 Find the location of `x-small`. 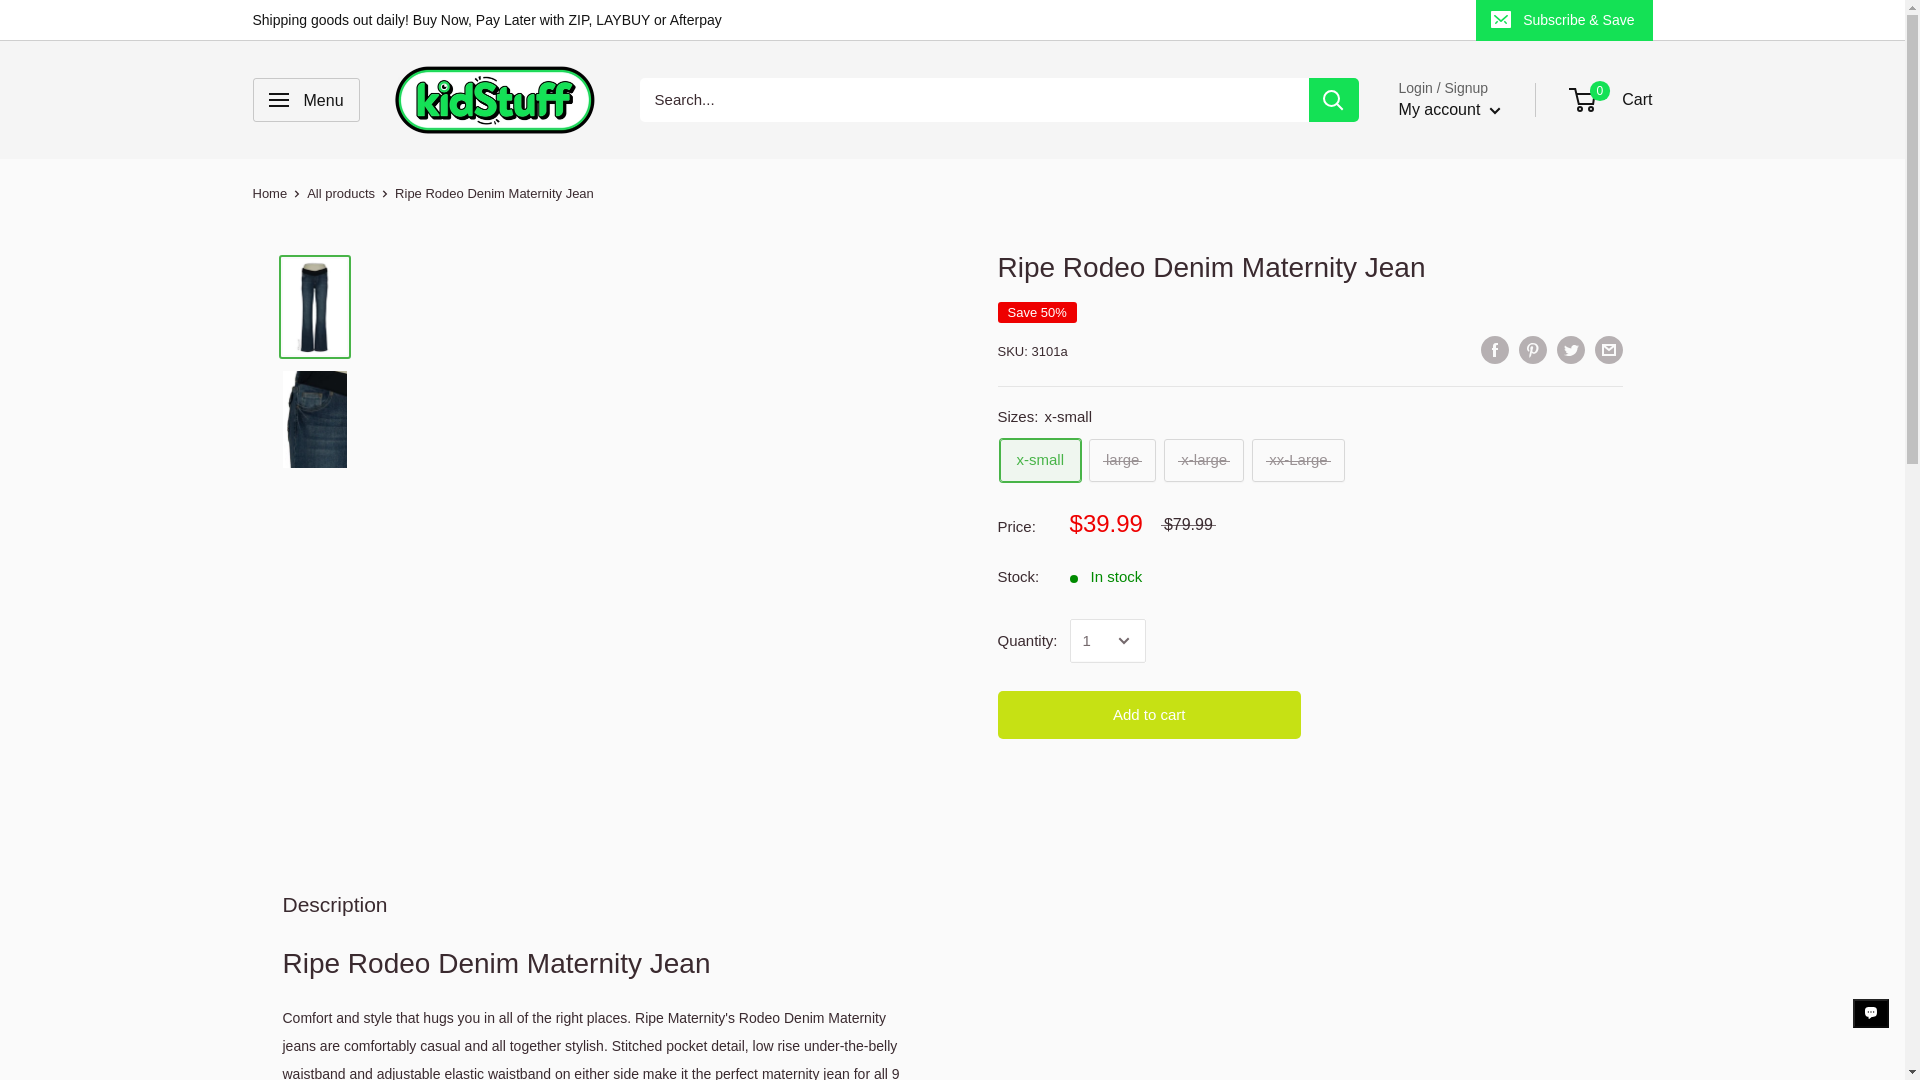

x-small is located at coordinates (1041, 460).